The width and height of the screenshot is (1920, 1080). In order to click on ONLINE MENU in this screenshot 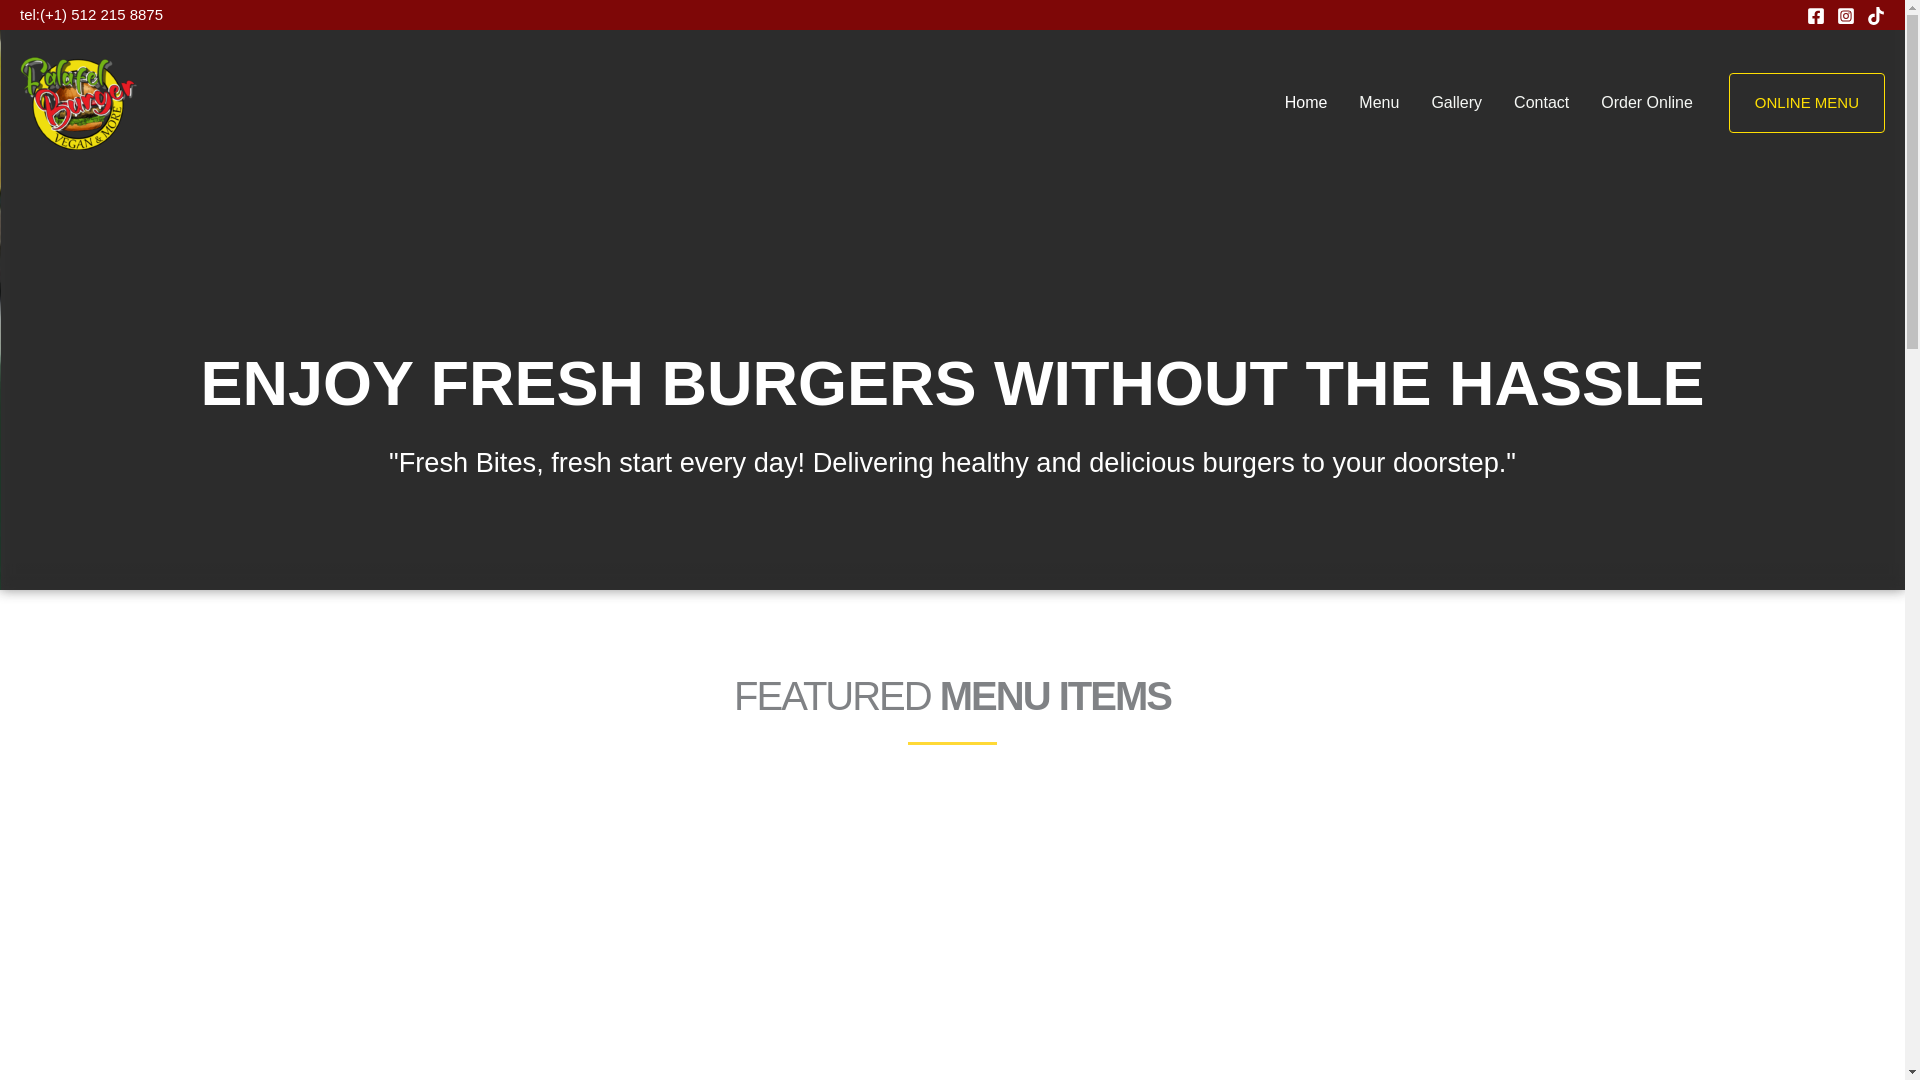, I will do `click(1807, 102)`.